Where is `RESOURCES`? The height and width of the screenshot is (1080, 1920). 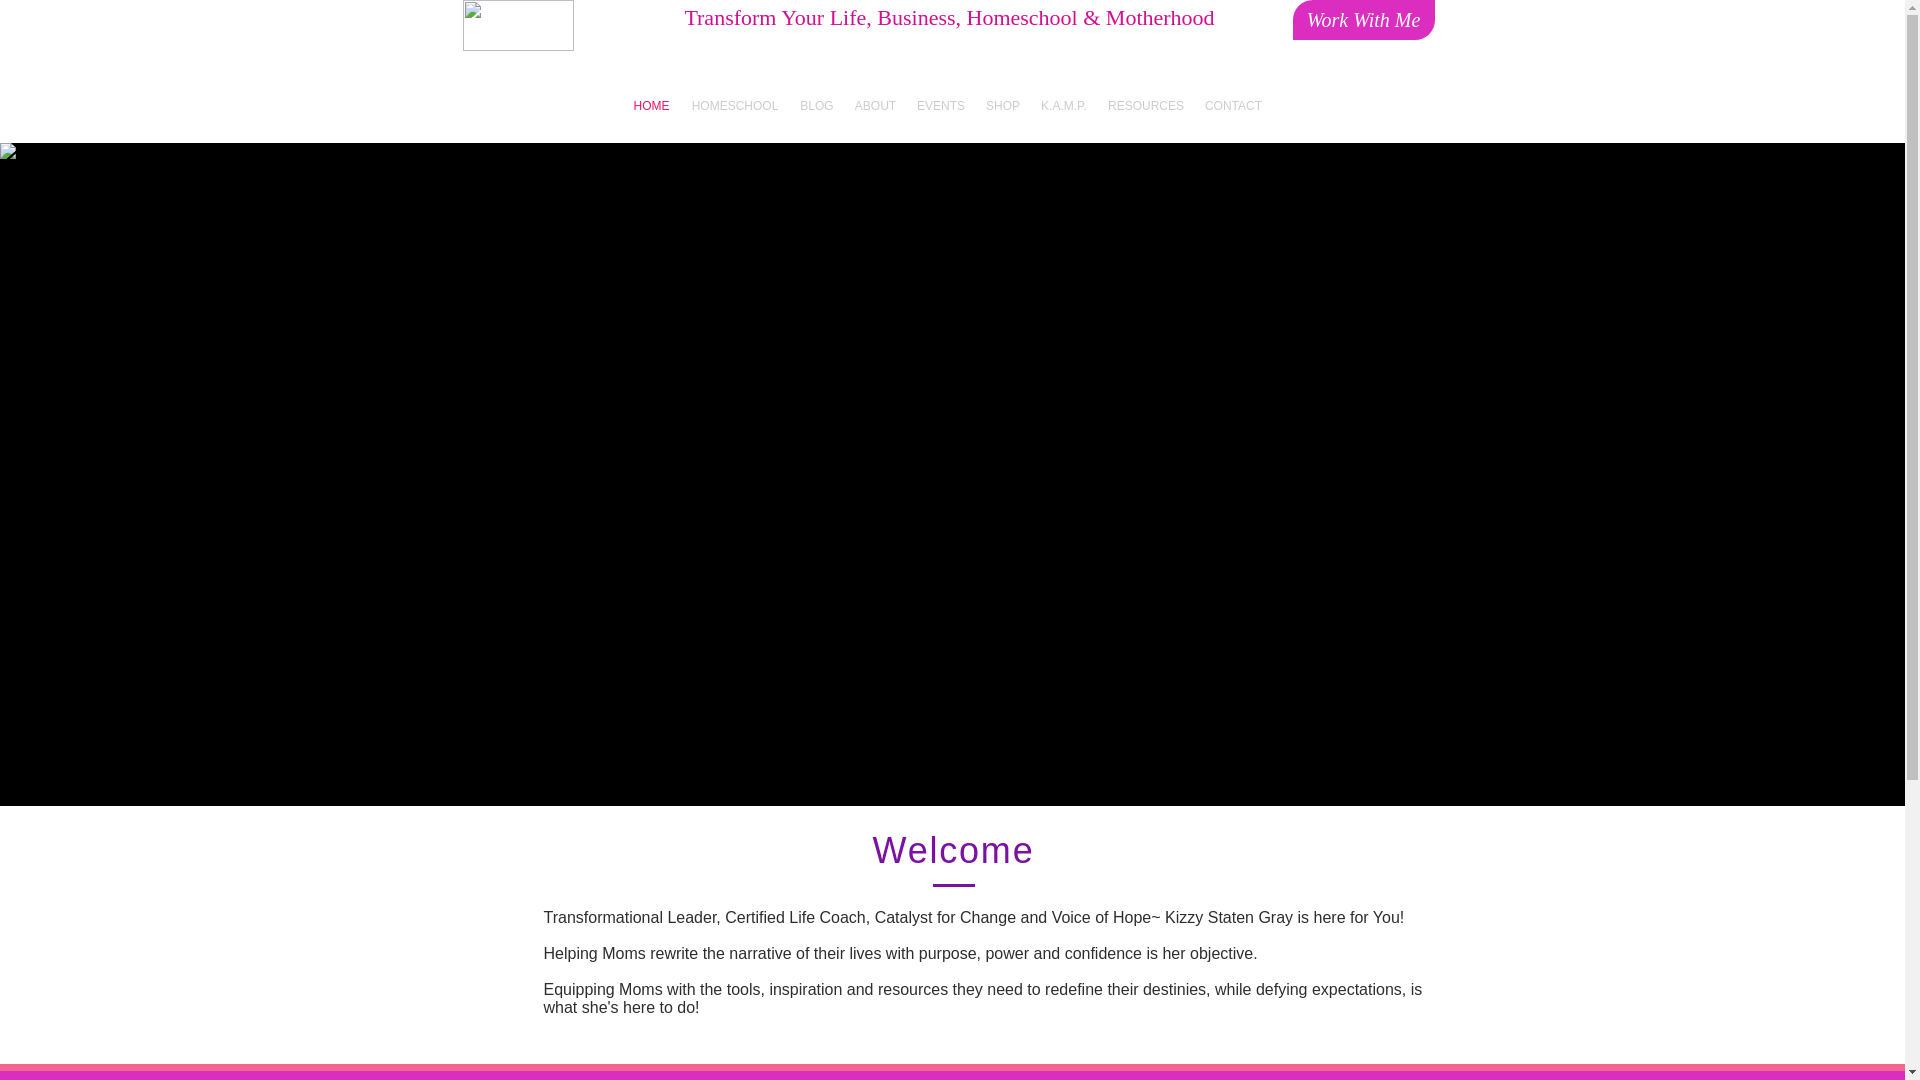
RESOURCES is located at coordinates (1146, 106).